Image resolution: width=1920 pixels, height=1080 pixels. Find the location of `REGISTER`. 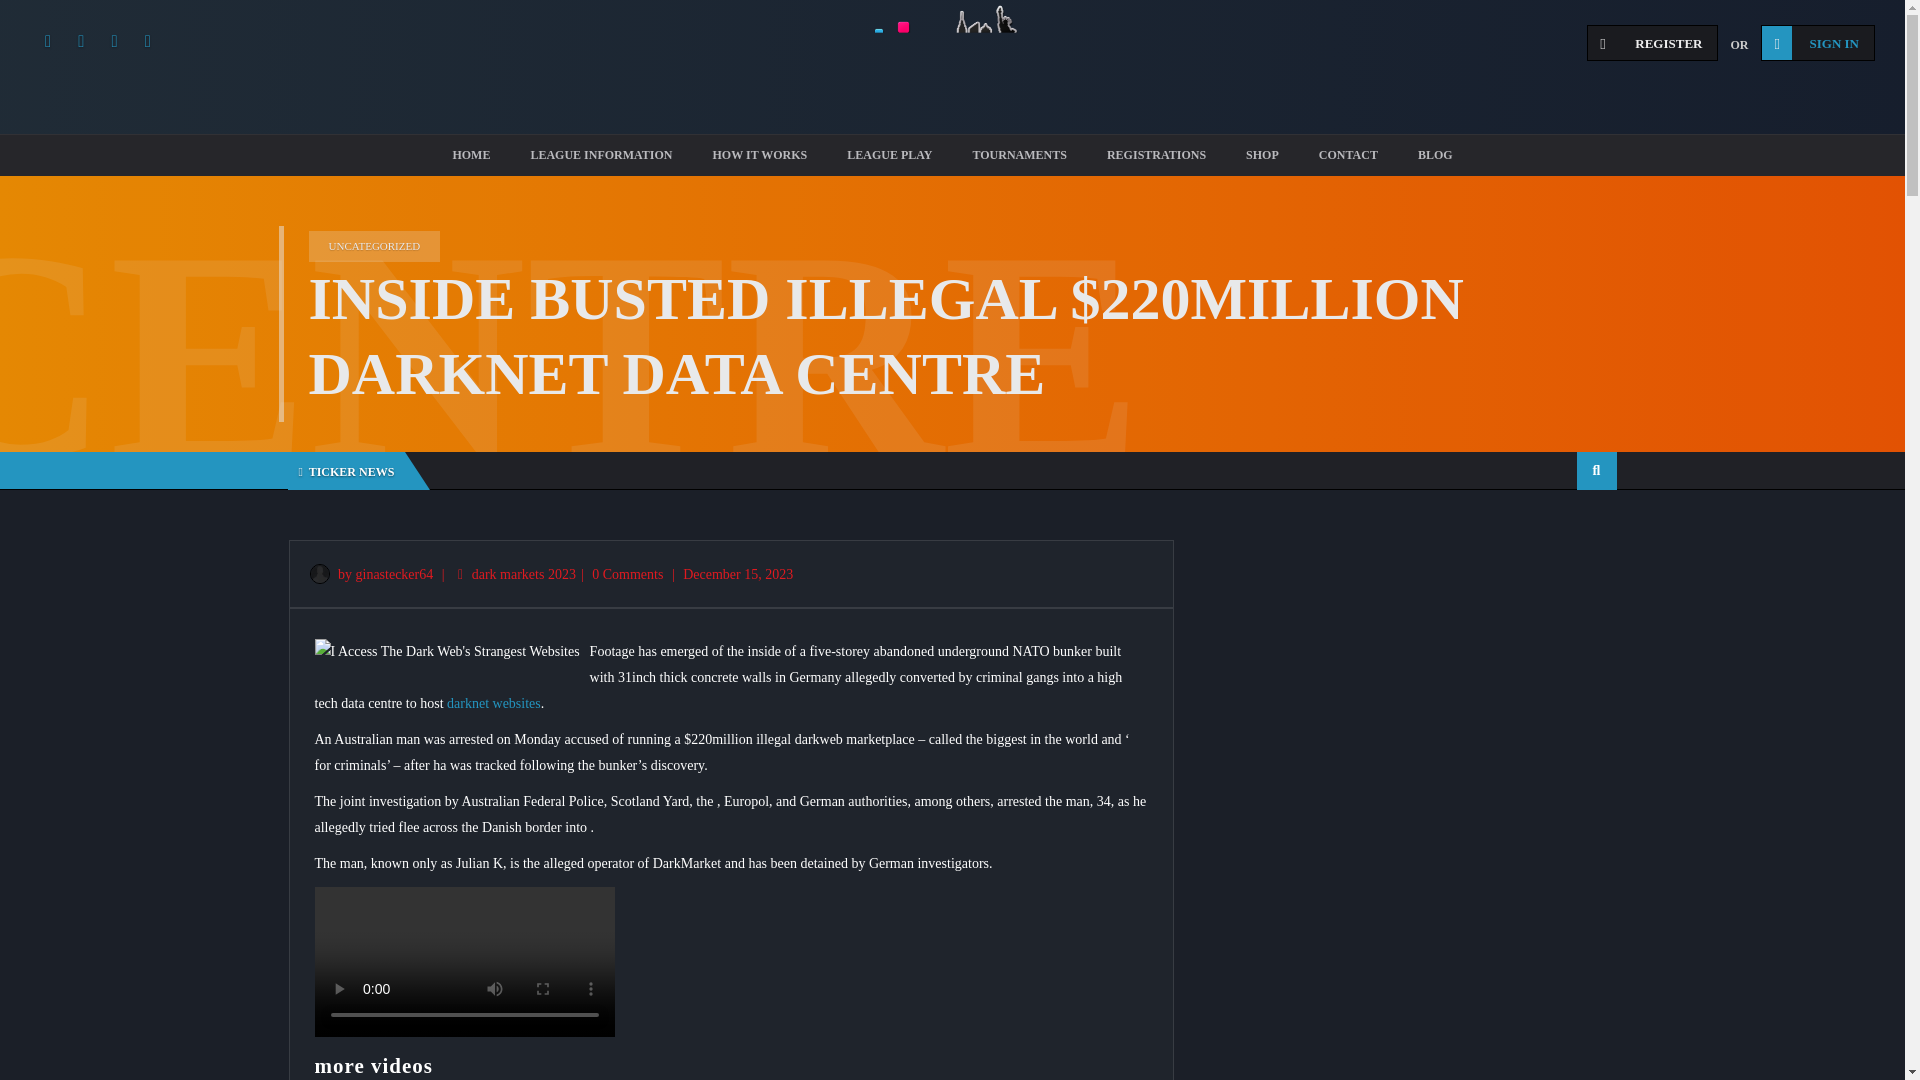

REGISTER is located at coordinates (1652, 42).